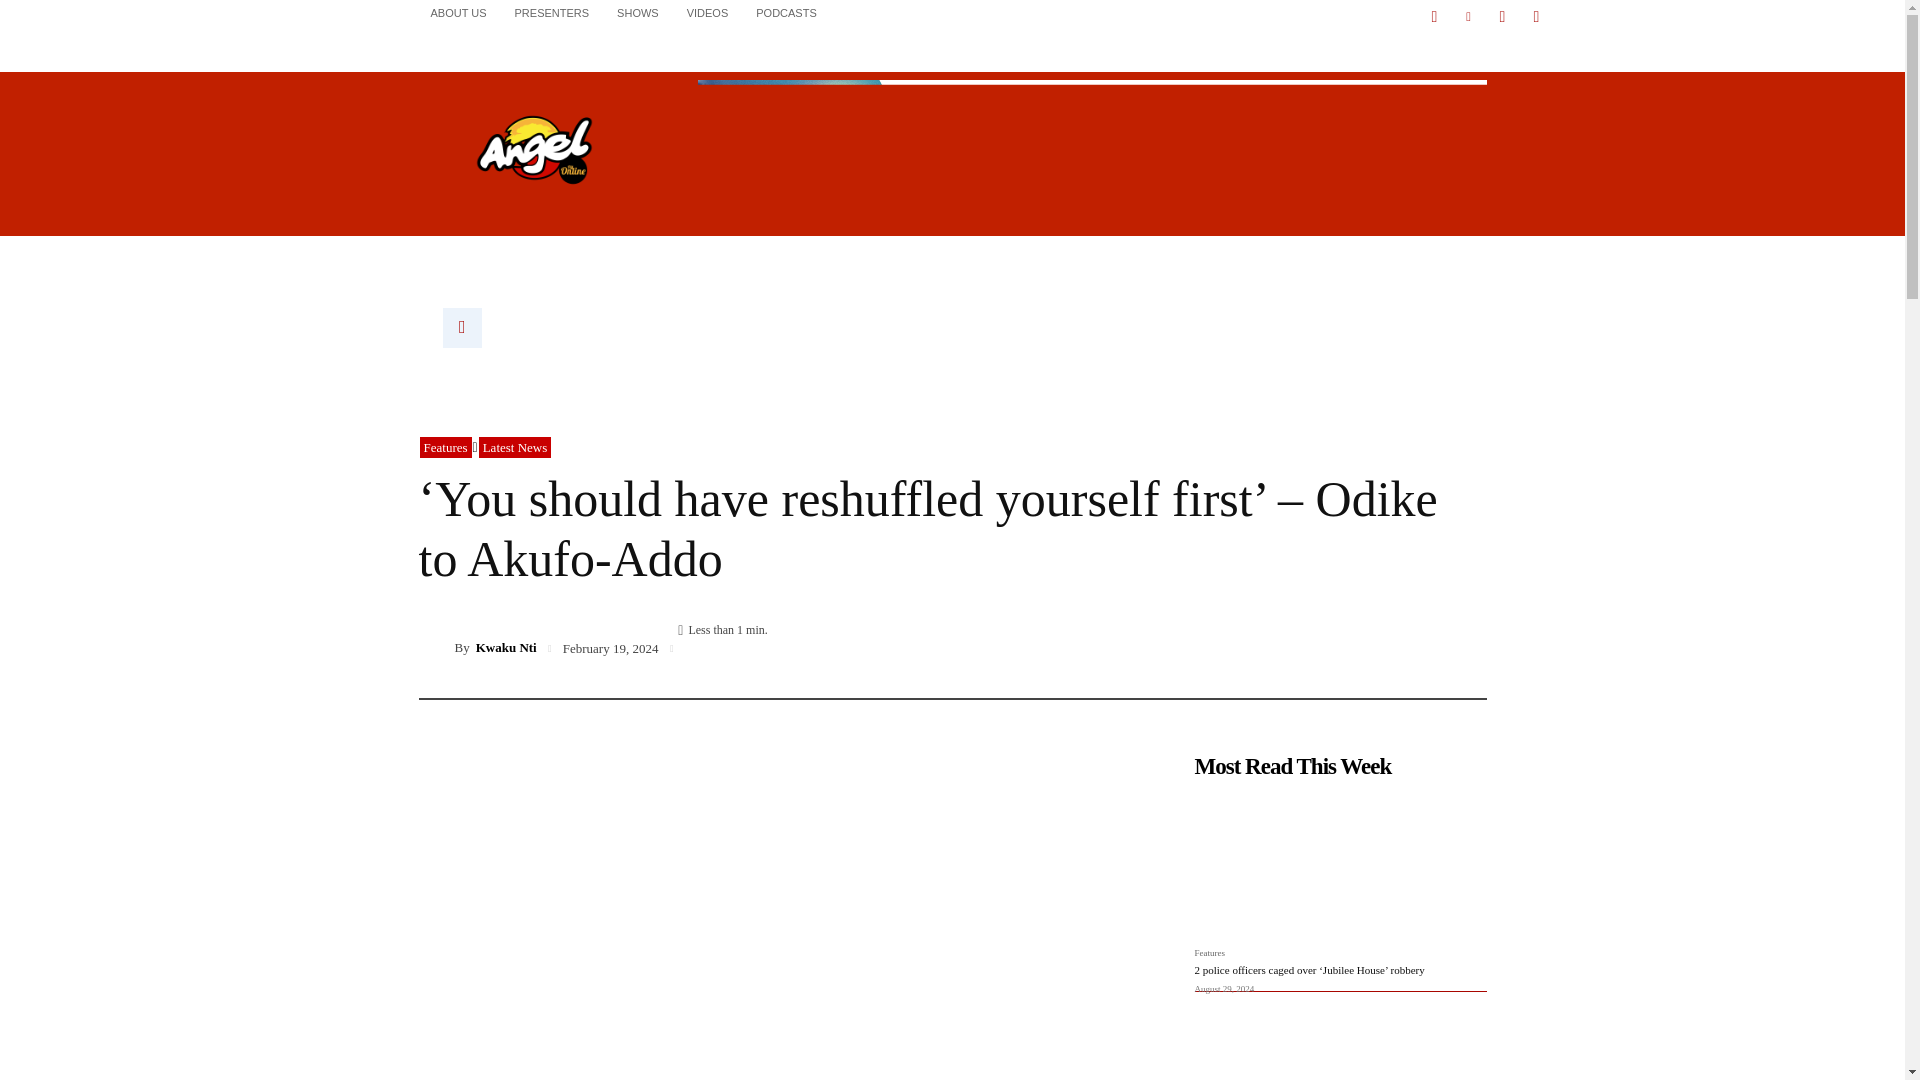  Describe the element at coordinates (1536, 17) in the screenshot. I see `Youtube` at that location.